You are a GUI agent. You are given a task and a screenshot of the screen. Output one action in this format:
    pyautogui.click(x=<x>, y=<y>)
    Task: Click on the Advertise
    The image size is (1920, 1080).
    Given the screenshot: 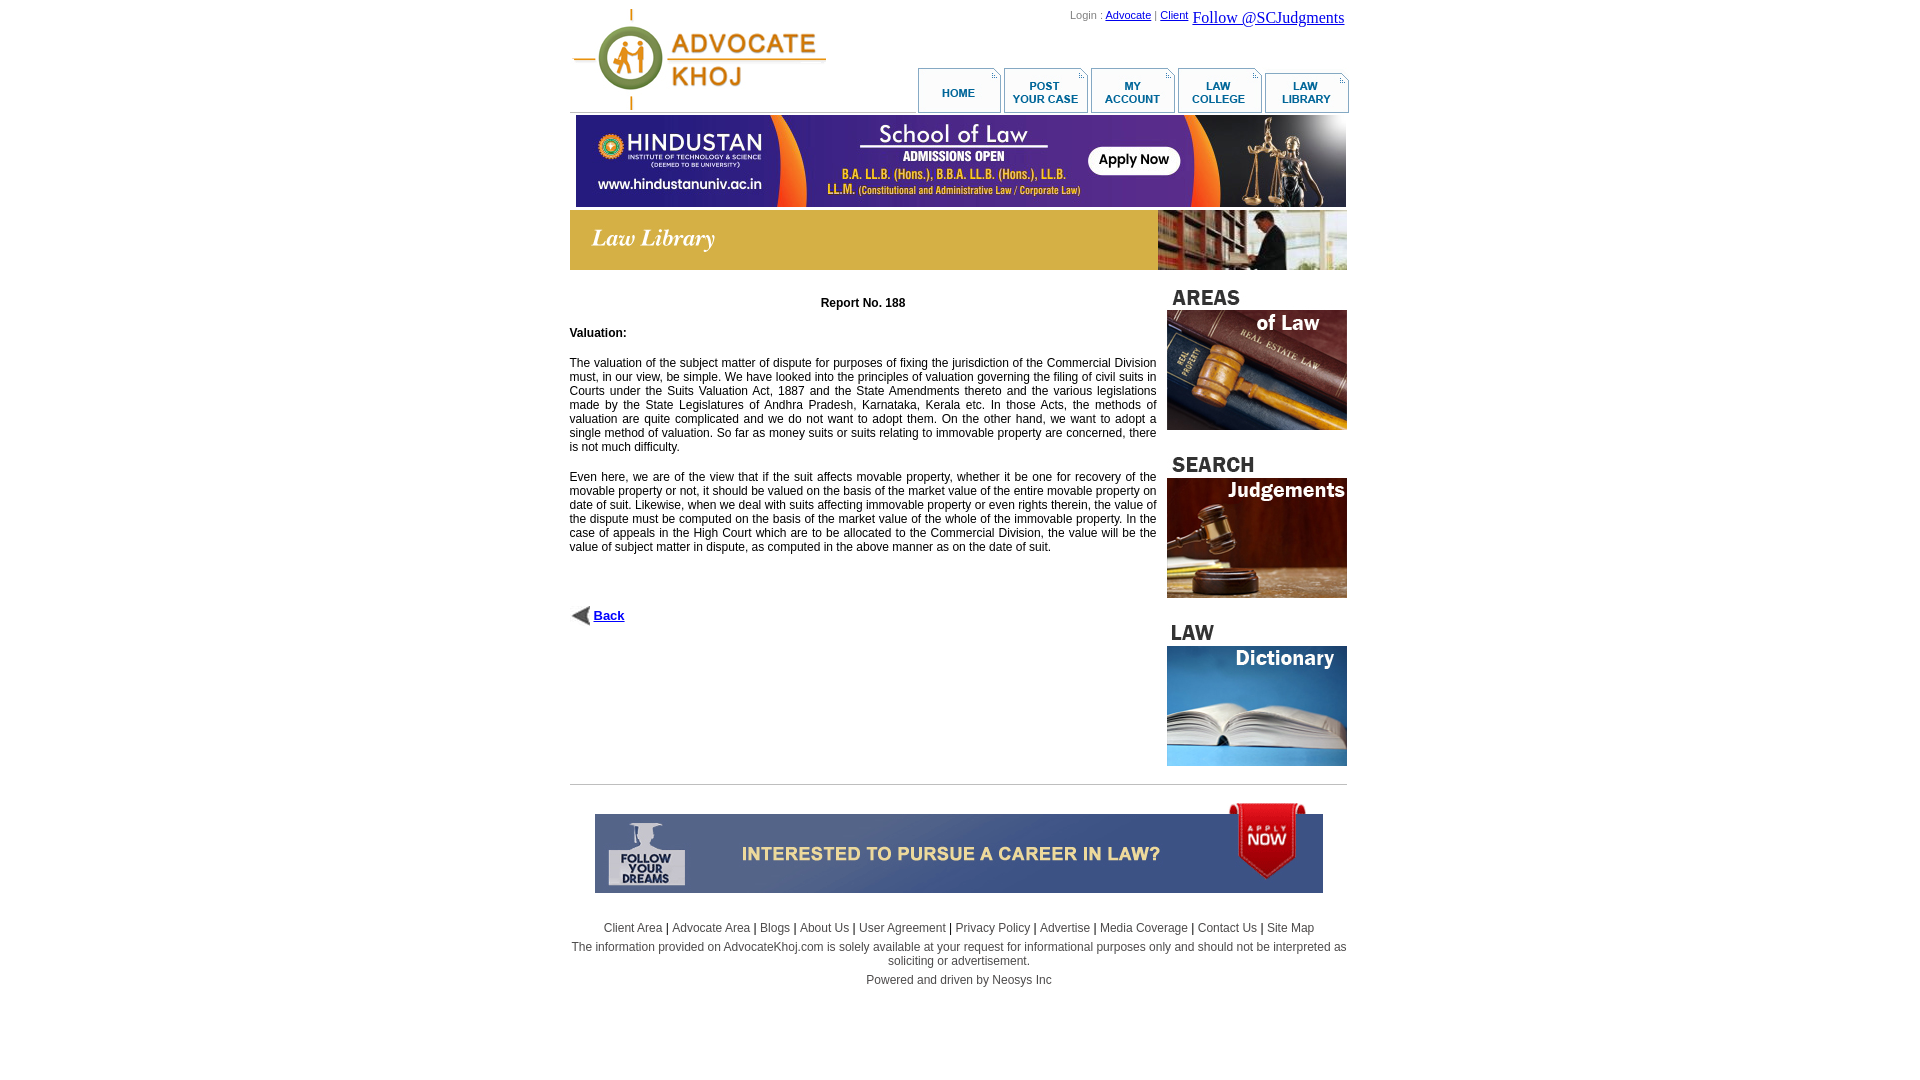 What is the action you would take?
    pyautogui.click(x=1065, y=928)
    